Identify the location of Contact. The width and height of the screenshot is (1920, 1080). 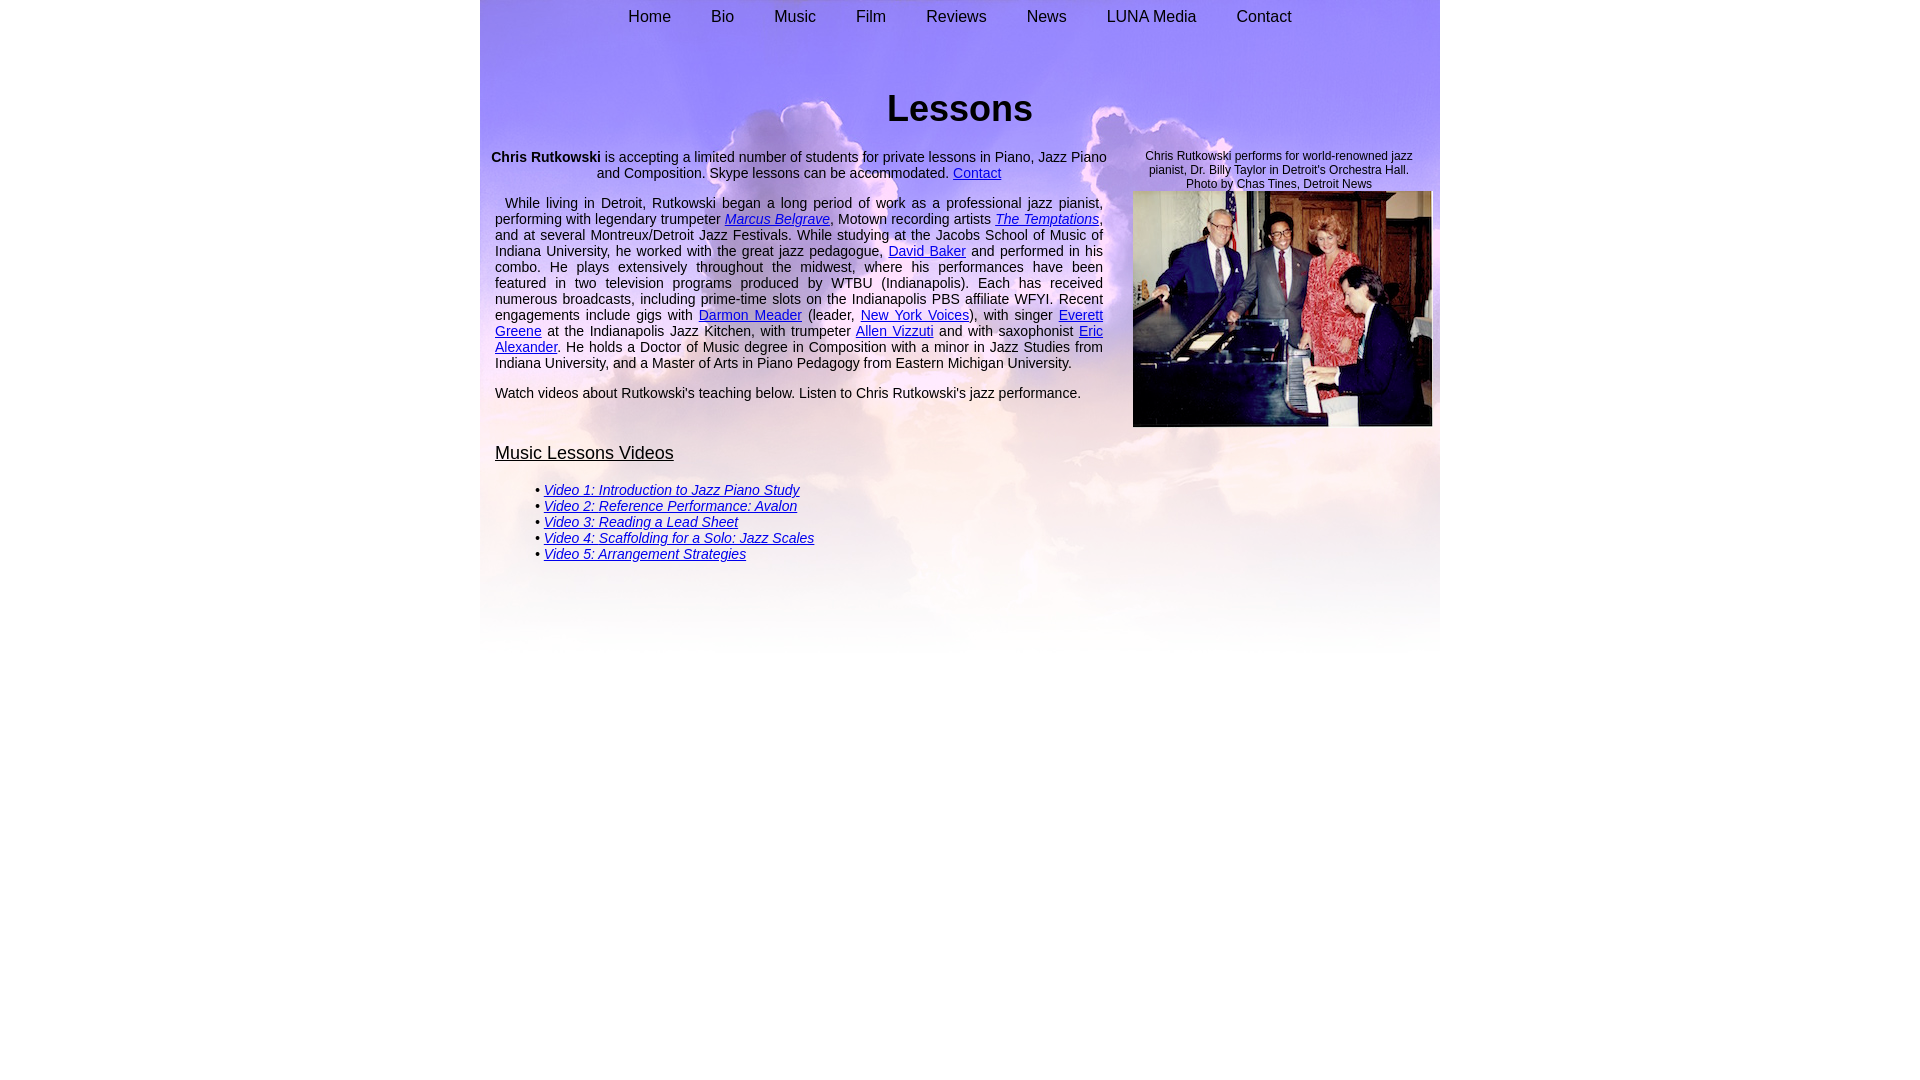
(1263, 14).